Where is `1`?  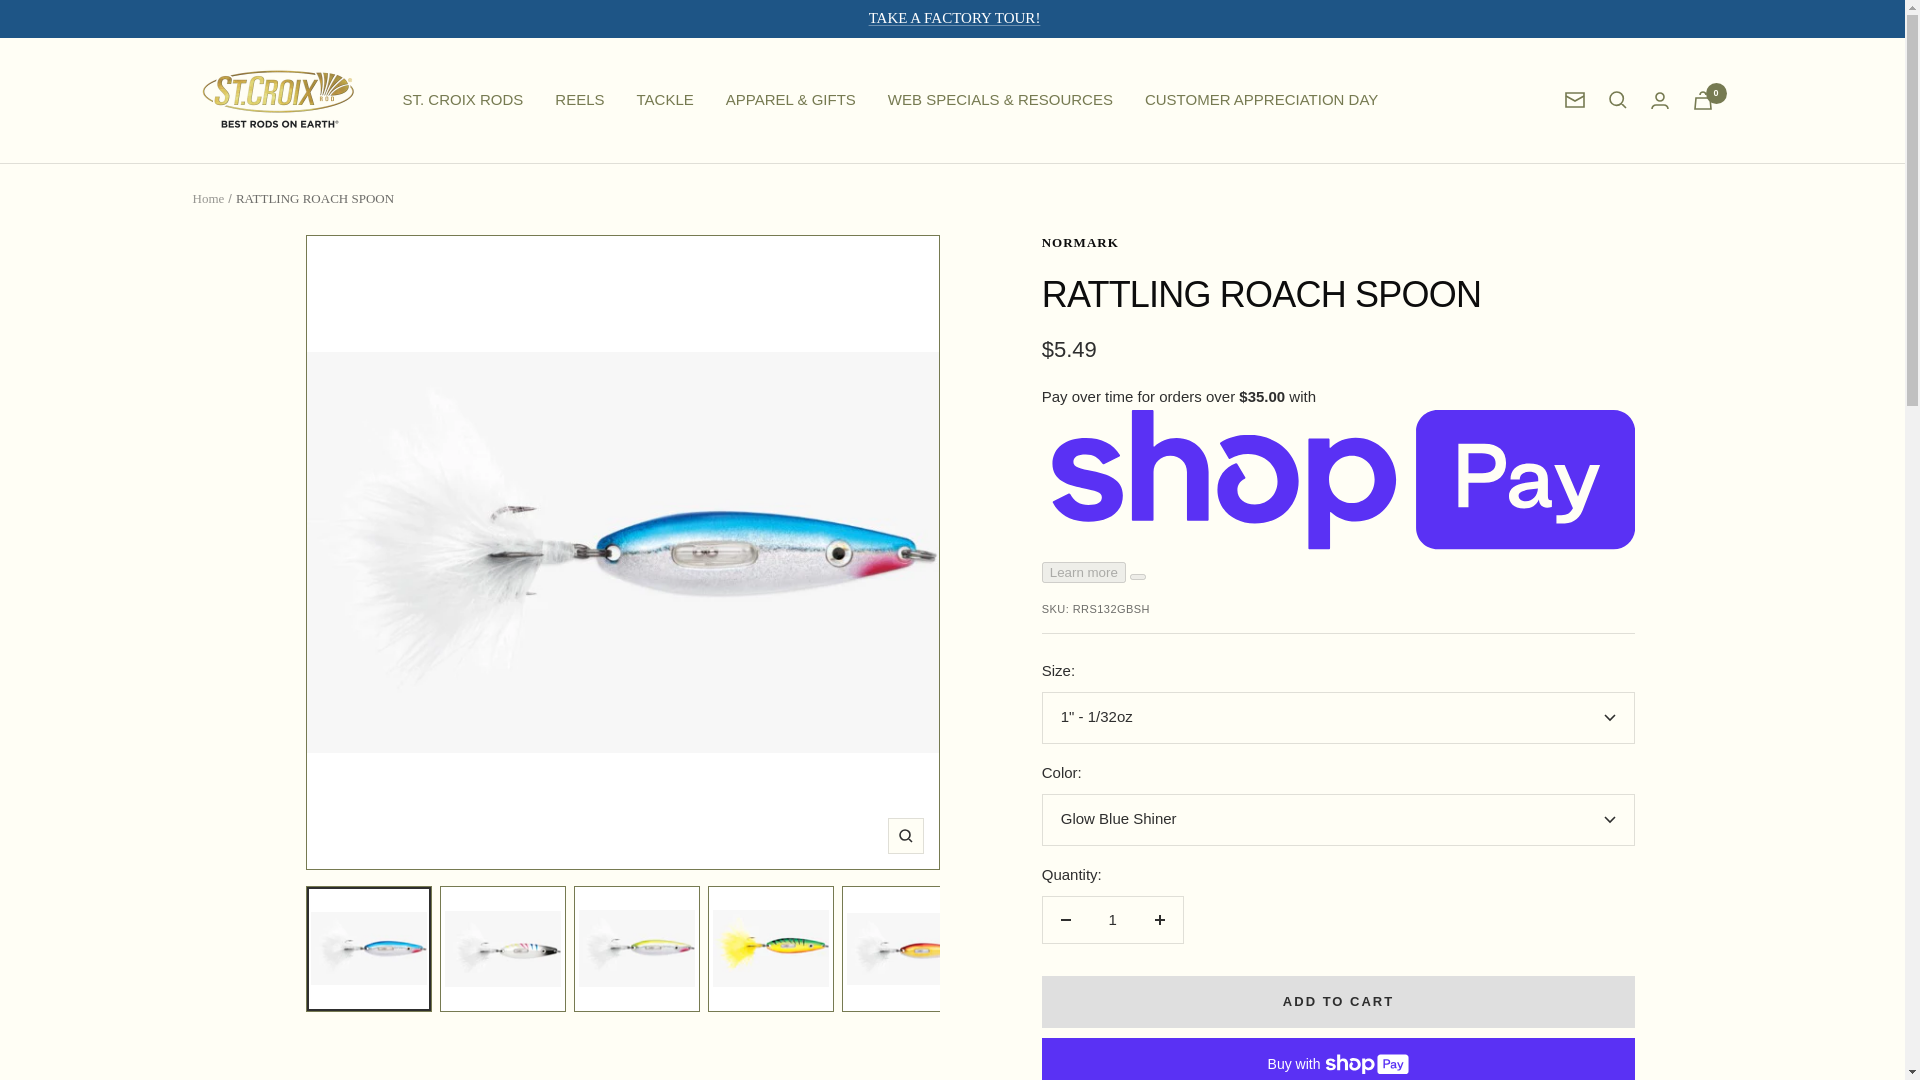
1 is located at coordinates (1112, 920).